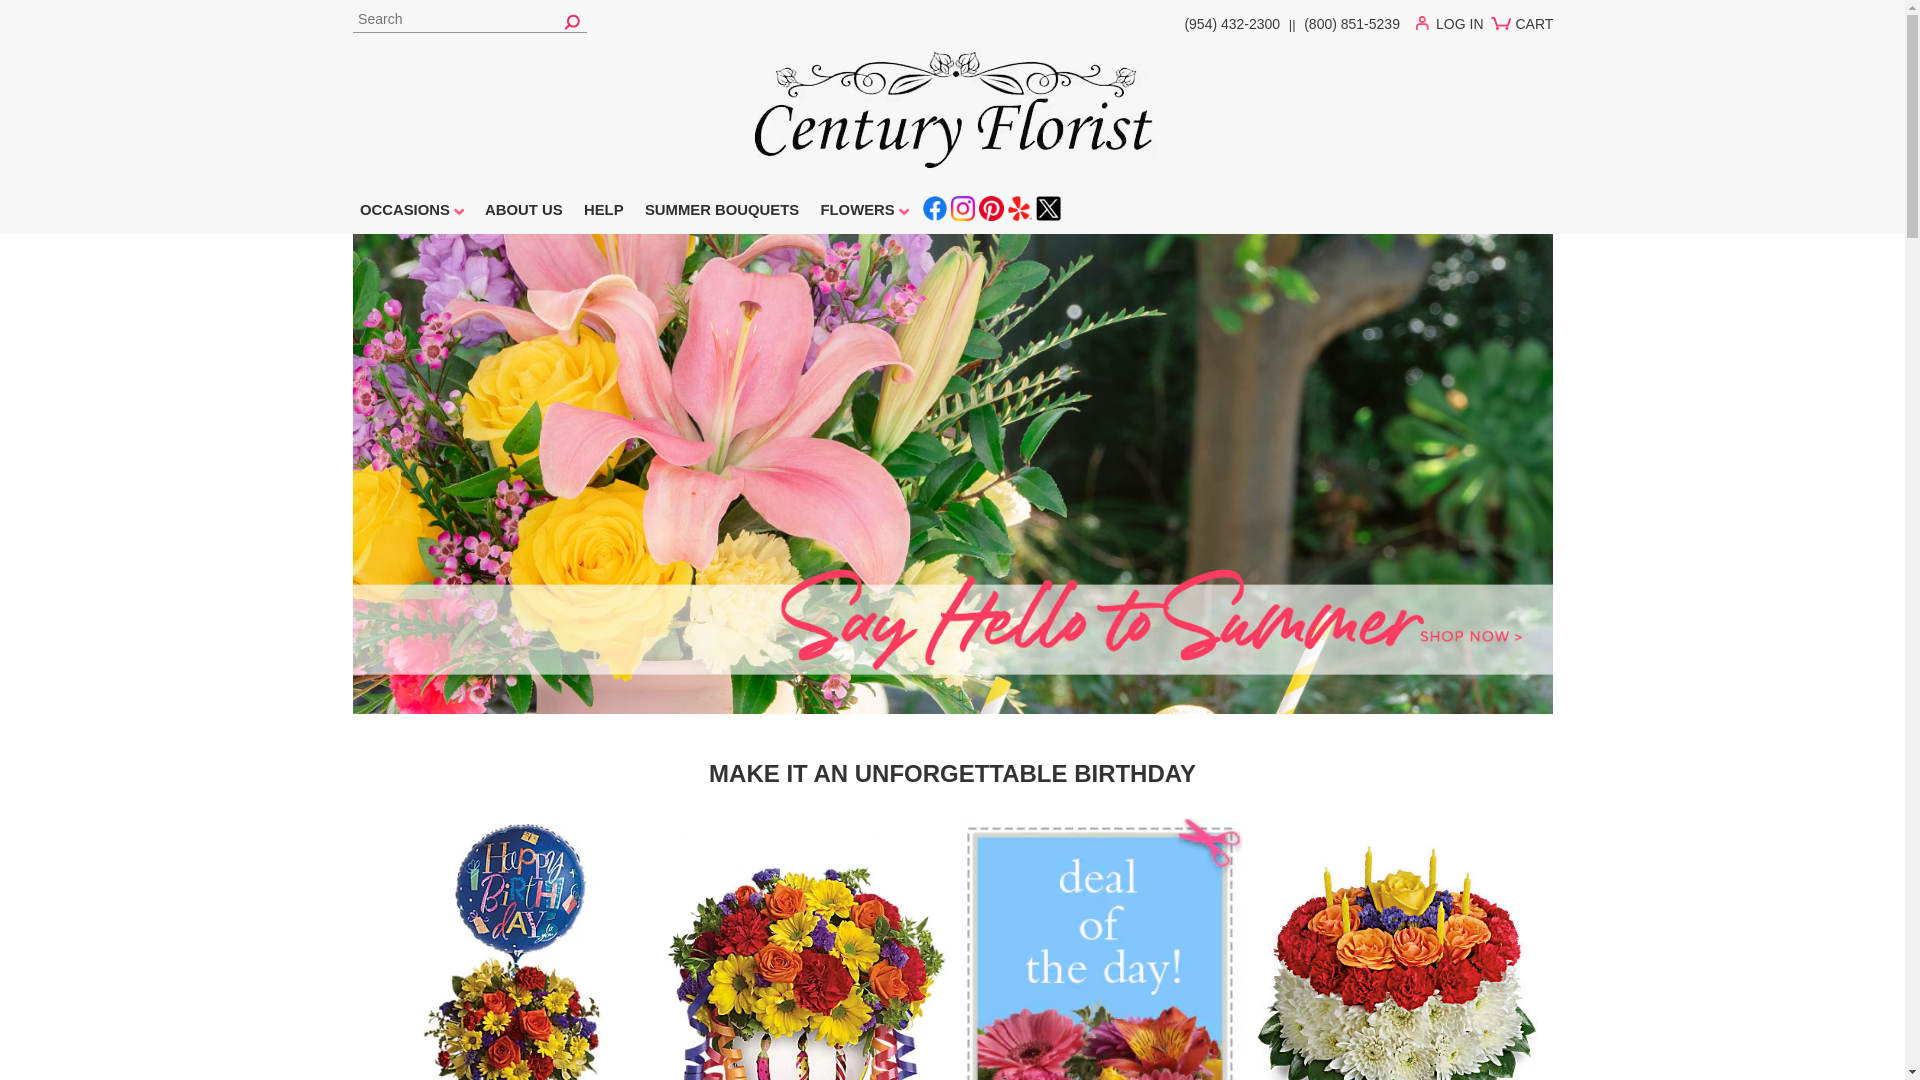 Image resolution: width=1920 pixels, height=1080 pixels. Describe the element at coordinates (722, 213) in the screenshot. I see `SUMMER BOUQUETS` at that location.